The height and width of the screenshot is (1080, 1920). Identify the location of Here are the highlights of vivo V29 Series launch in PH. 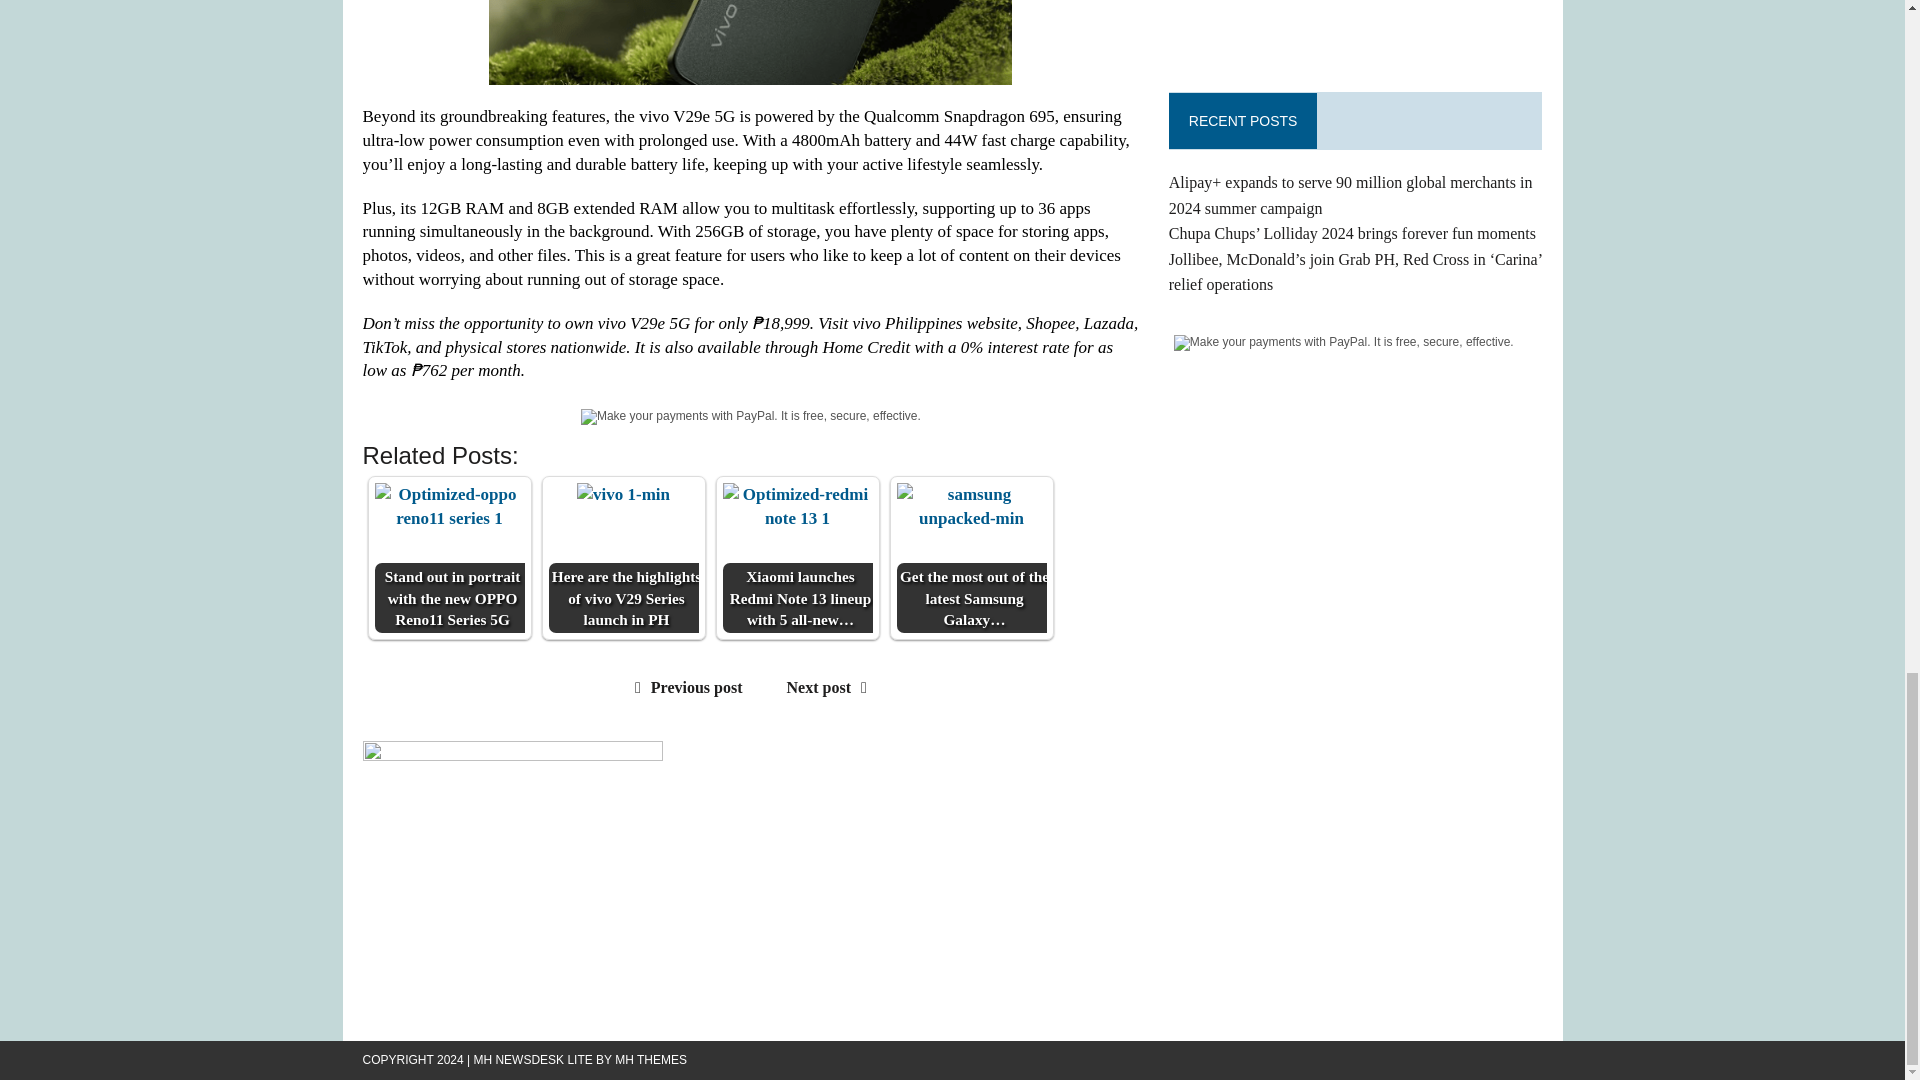
(624, 494).